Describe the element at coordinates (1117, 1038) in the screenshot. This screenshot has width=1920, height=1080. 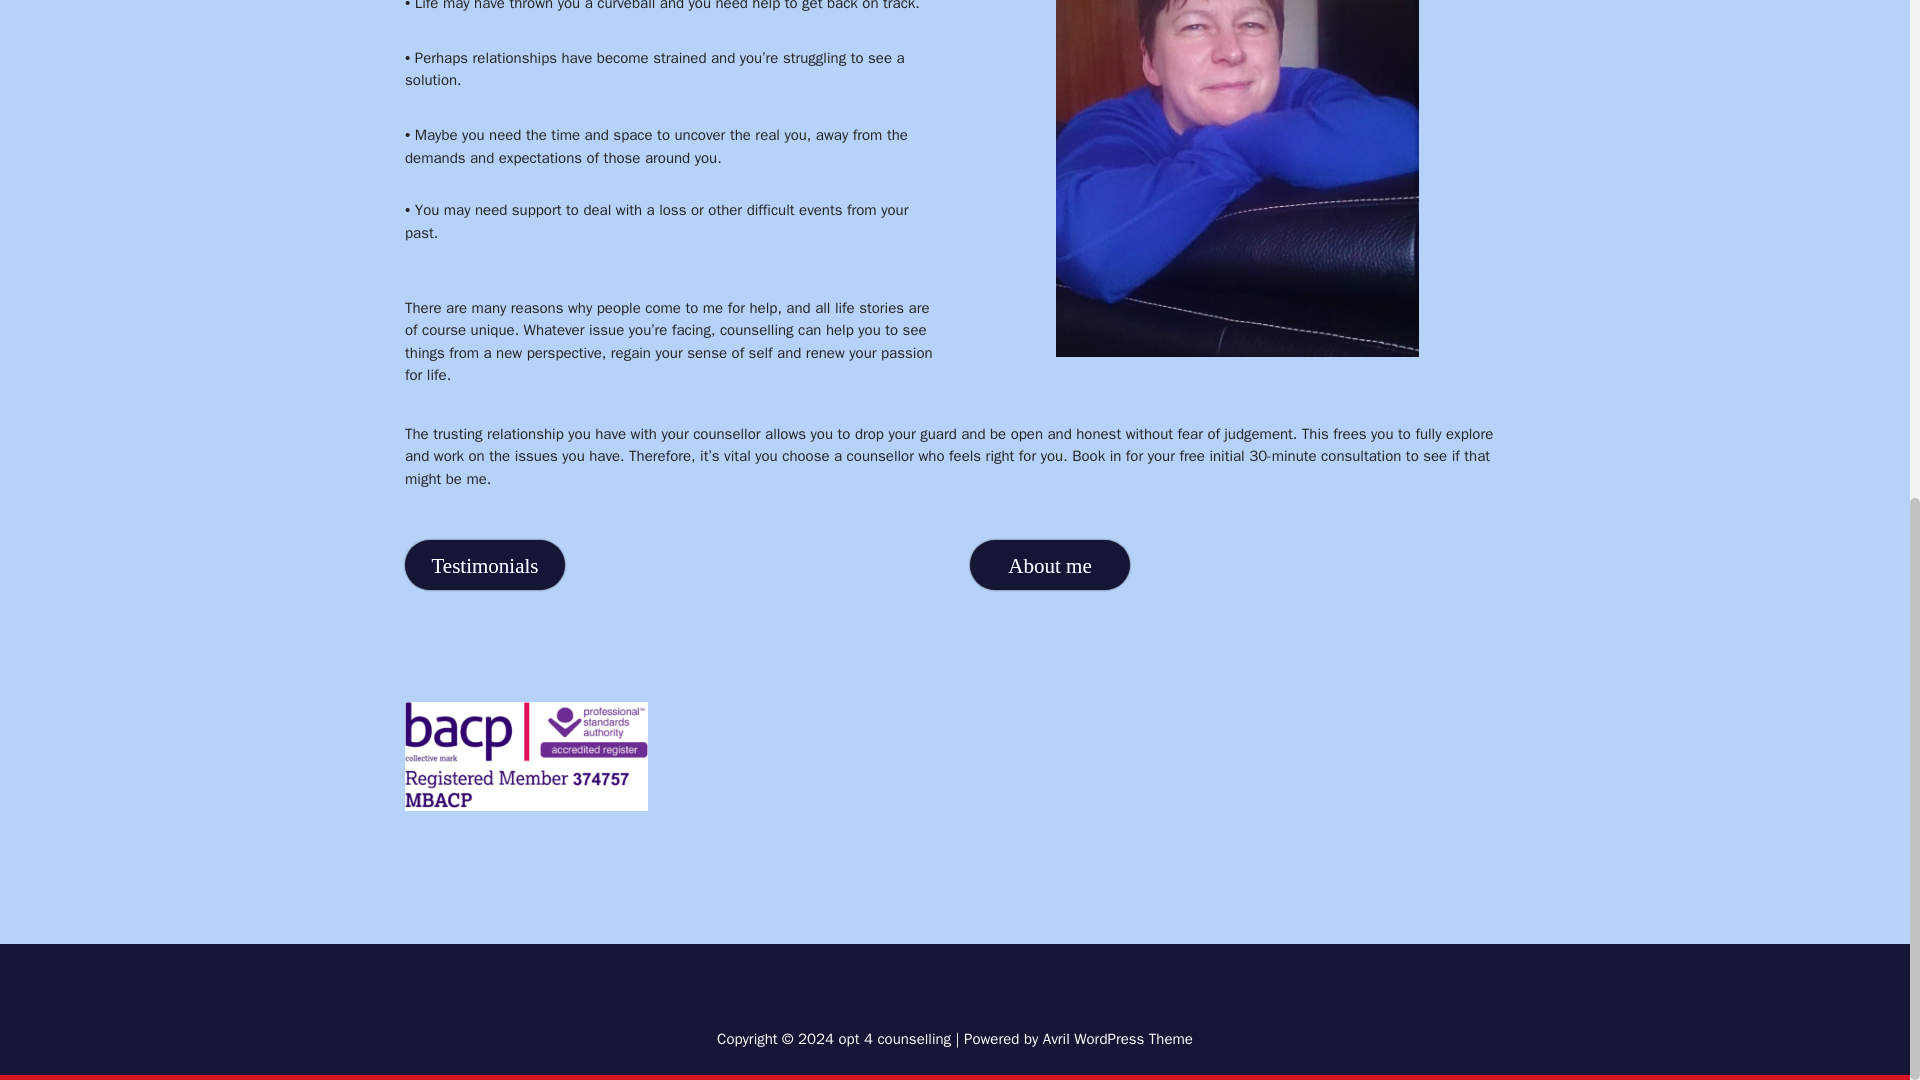
I see `Avril WordPress Theme` at that location.